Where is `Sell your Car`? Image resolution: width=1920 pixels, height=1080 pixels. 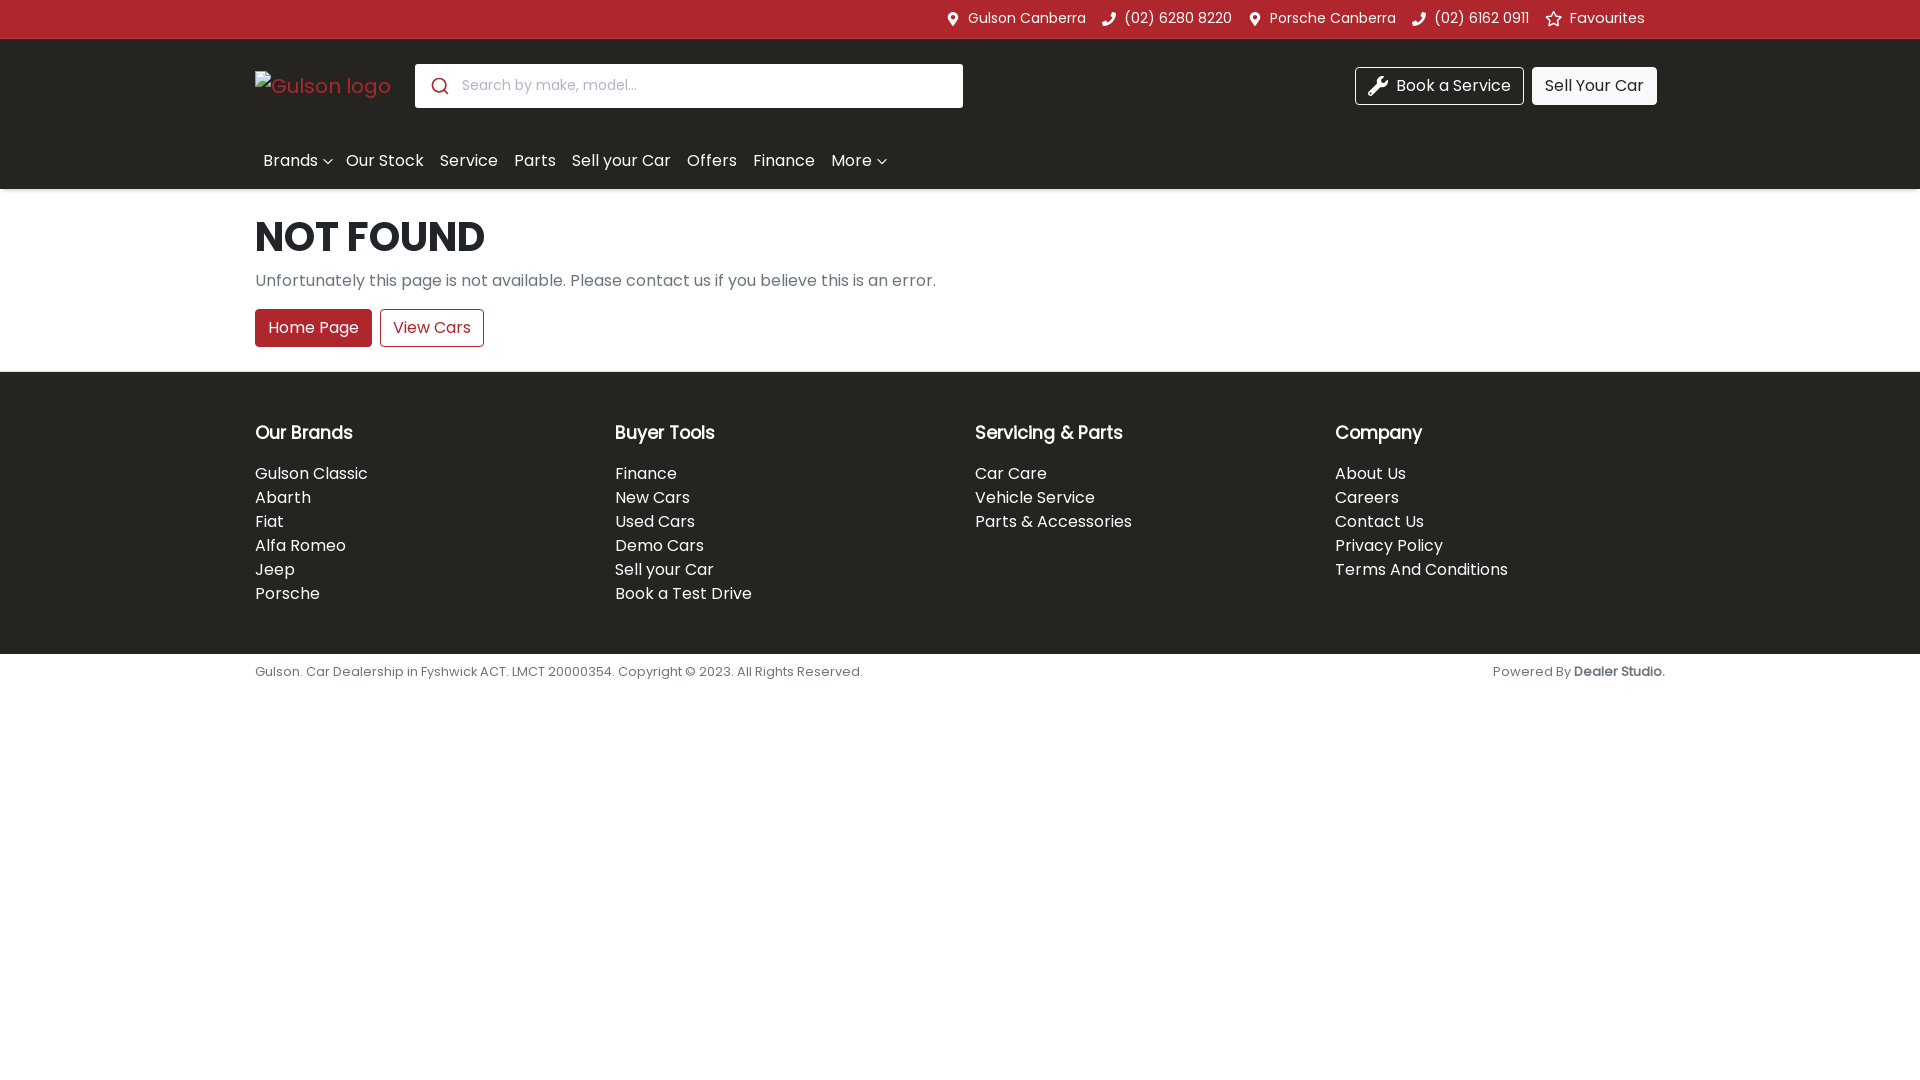 Sell your Car is located at coordinates (622, 161).